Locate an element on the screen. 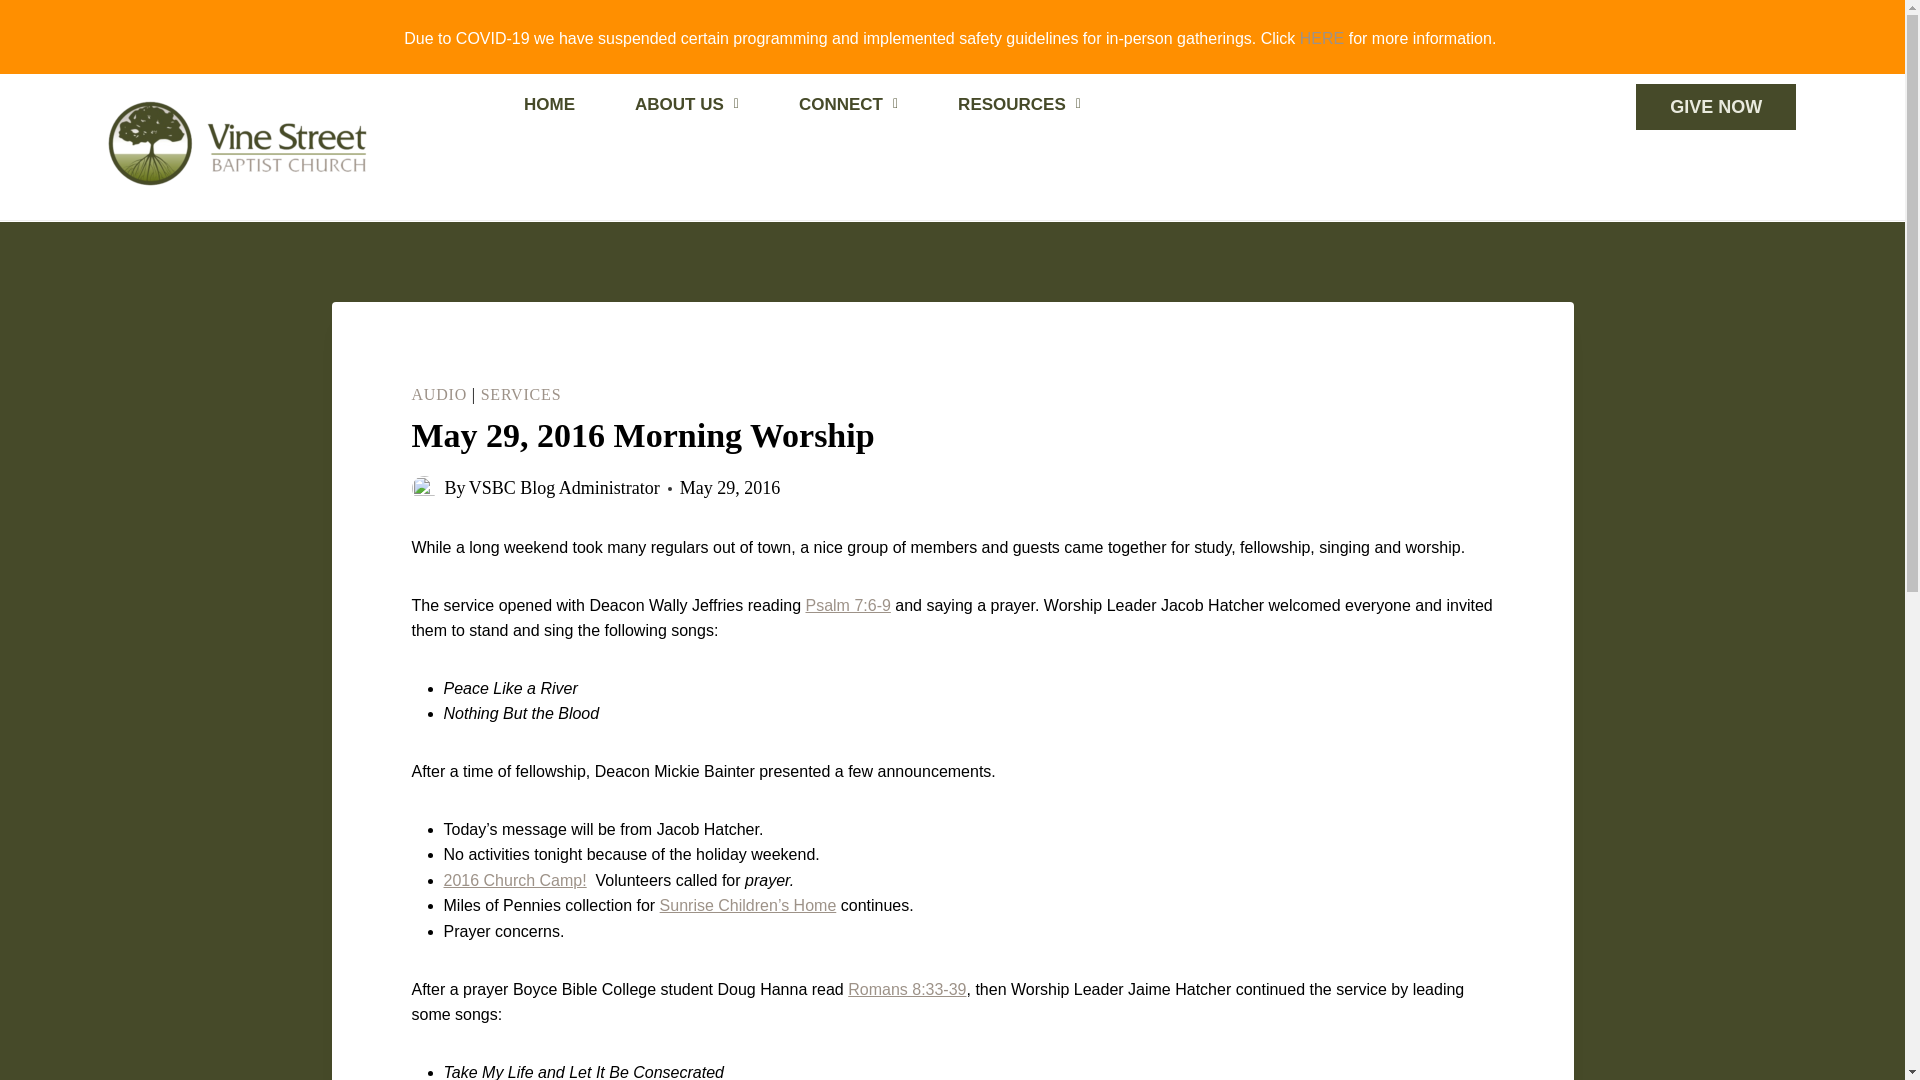 Image resolution: width=1920 pixels, height=1080 pixels. Romans 8:33-39 is located at coordinates (906, 988).